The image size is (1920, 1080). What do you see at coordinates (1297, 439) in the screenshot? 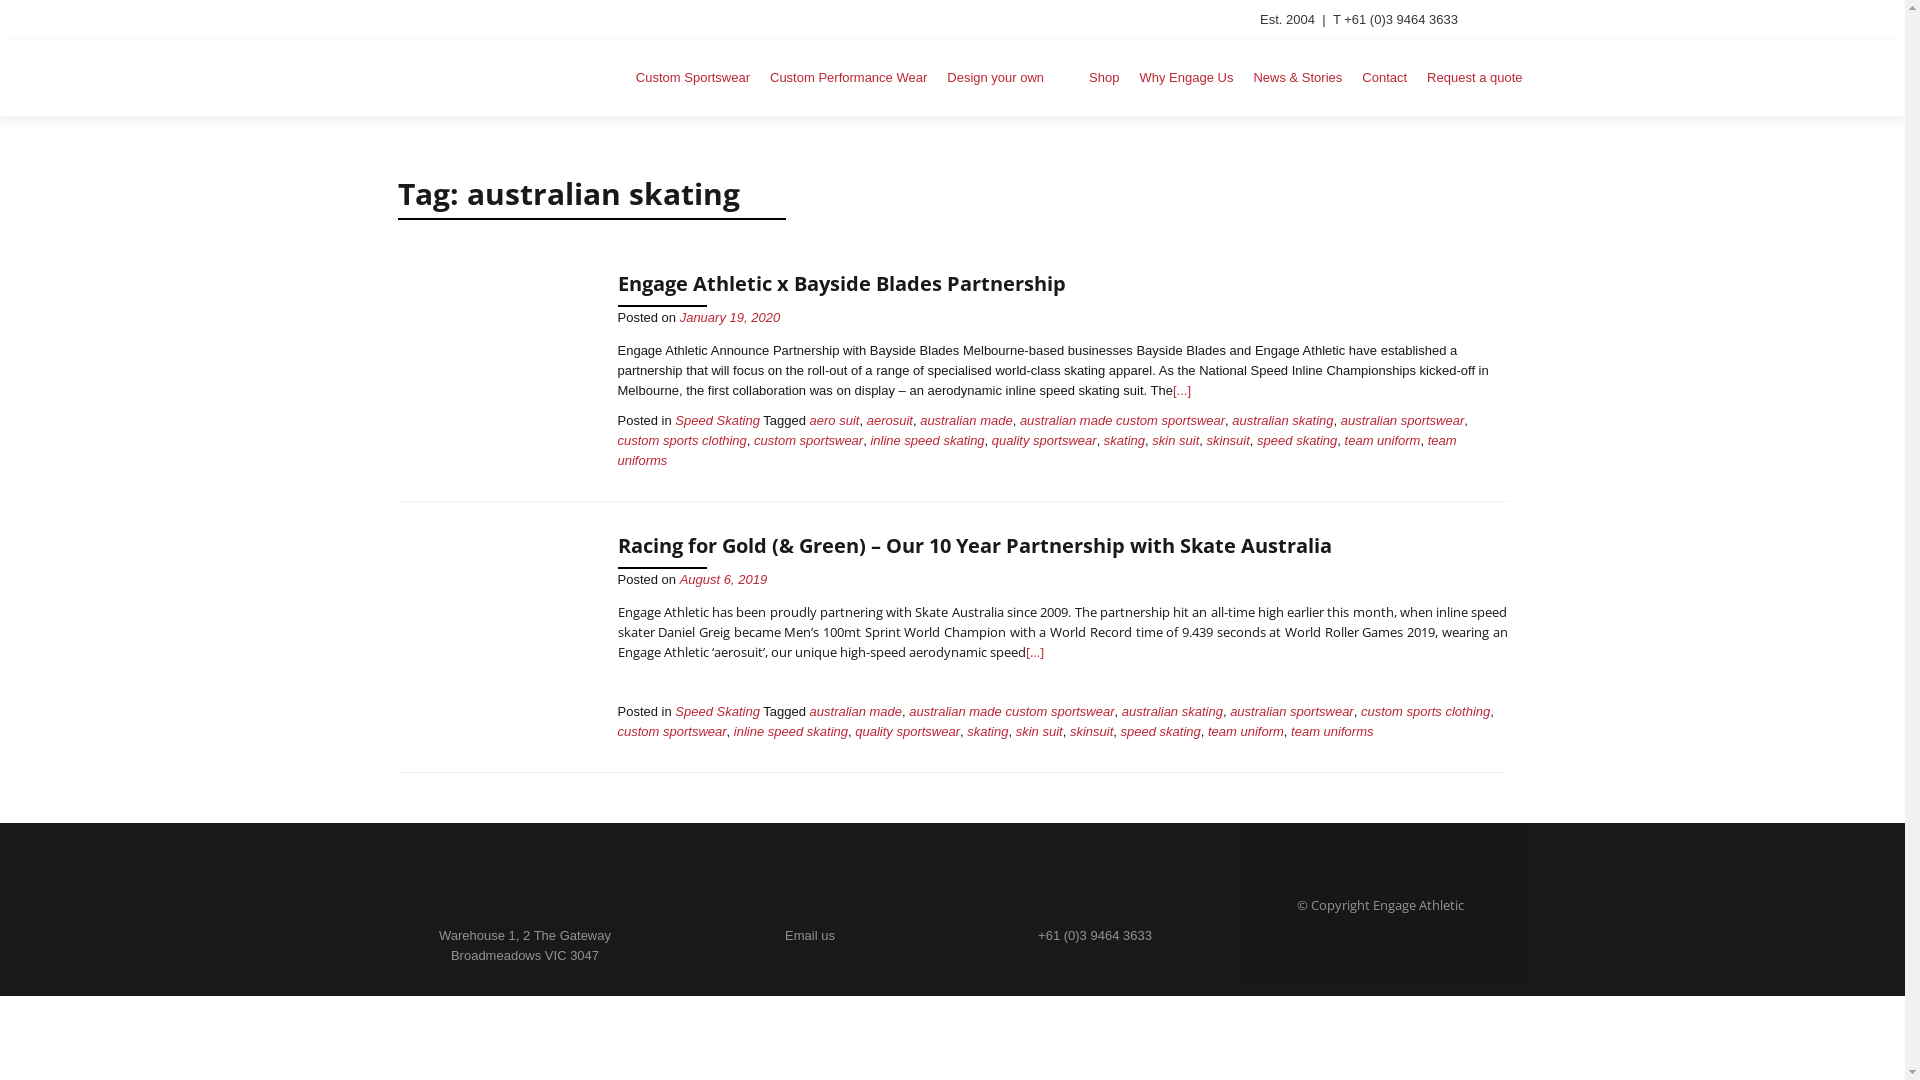
I see `speed skating` at bounding box center [1297, 439].